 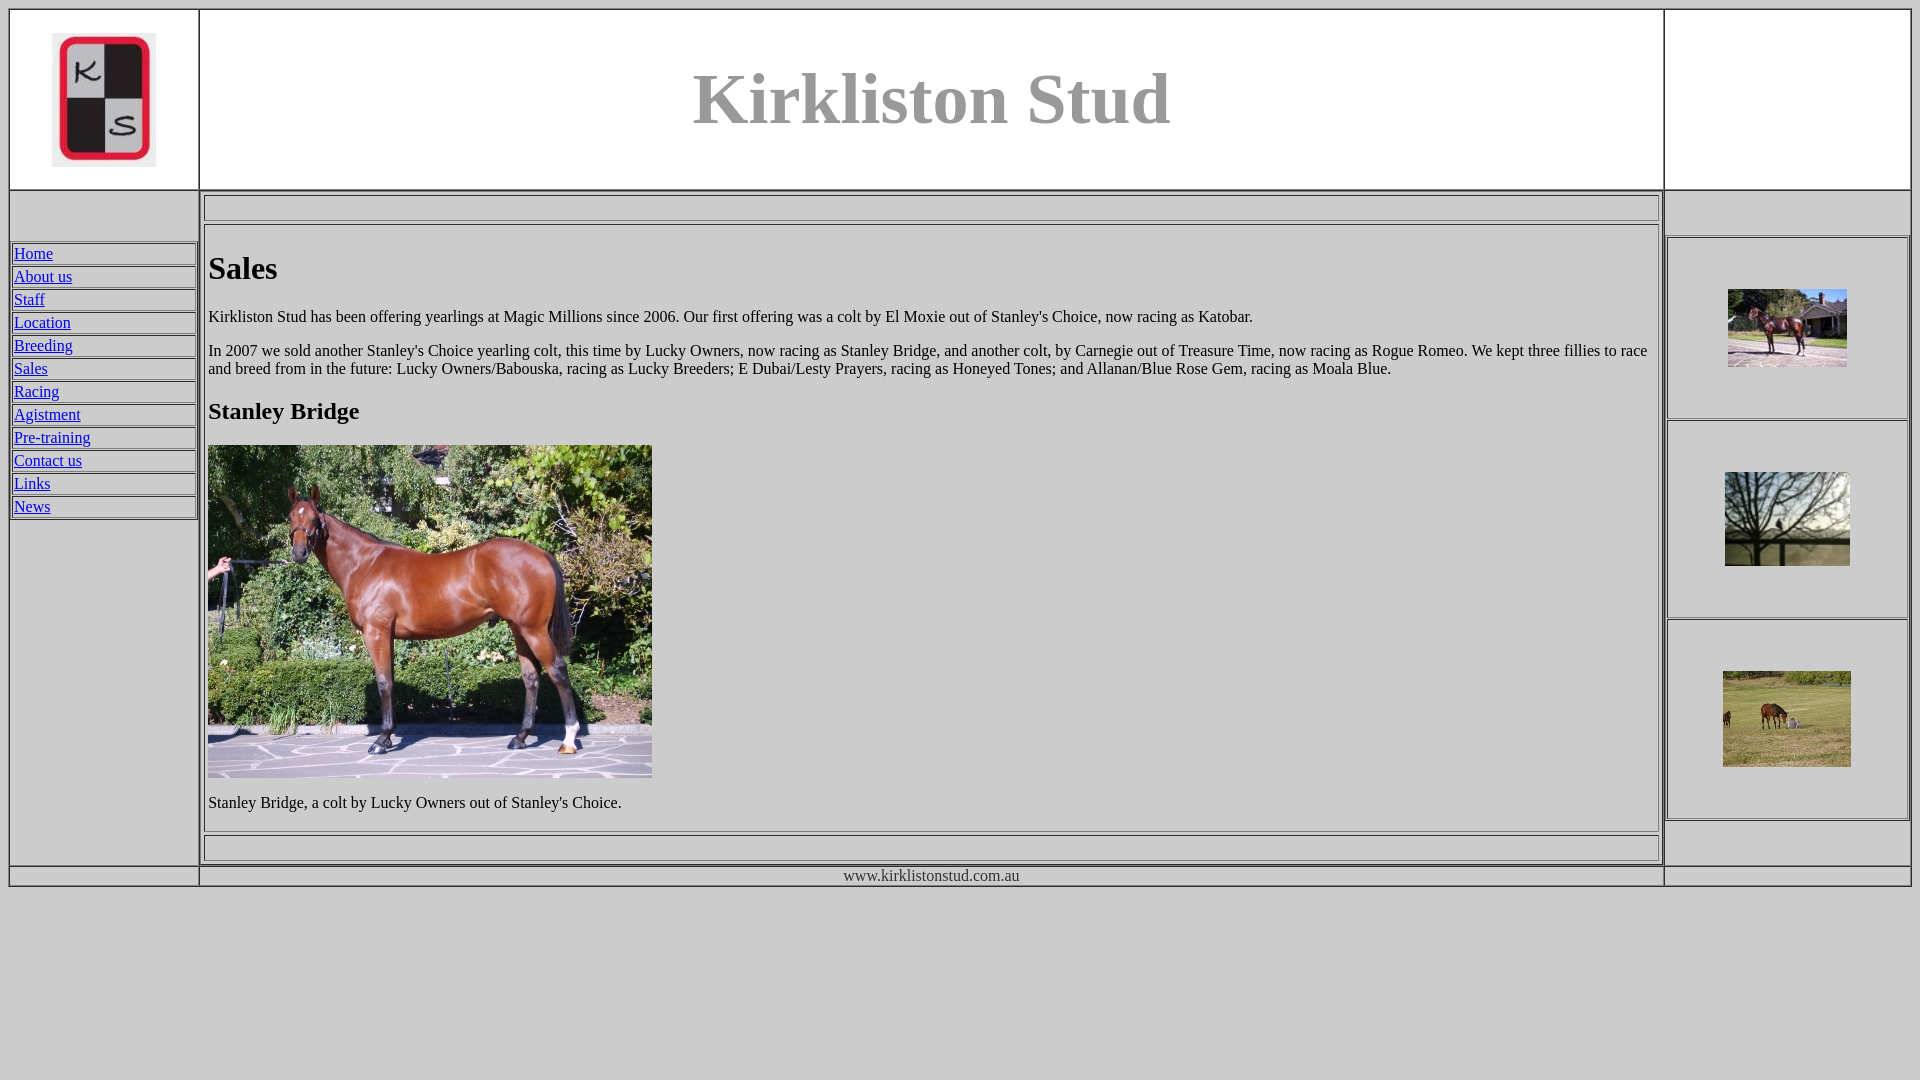 What do you see at coordinates (43, 276) in the screenshot?
I see `About us` at bounding box center [43, 276].